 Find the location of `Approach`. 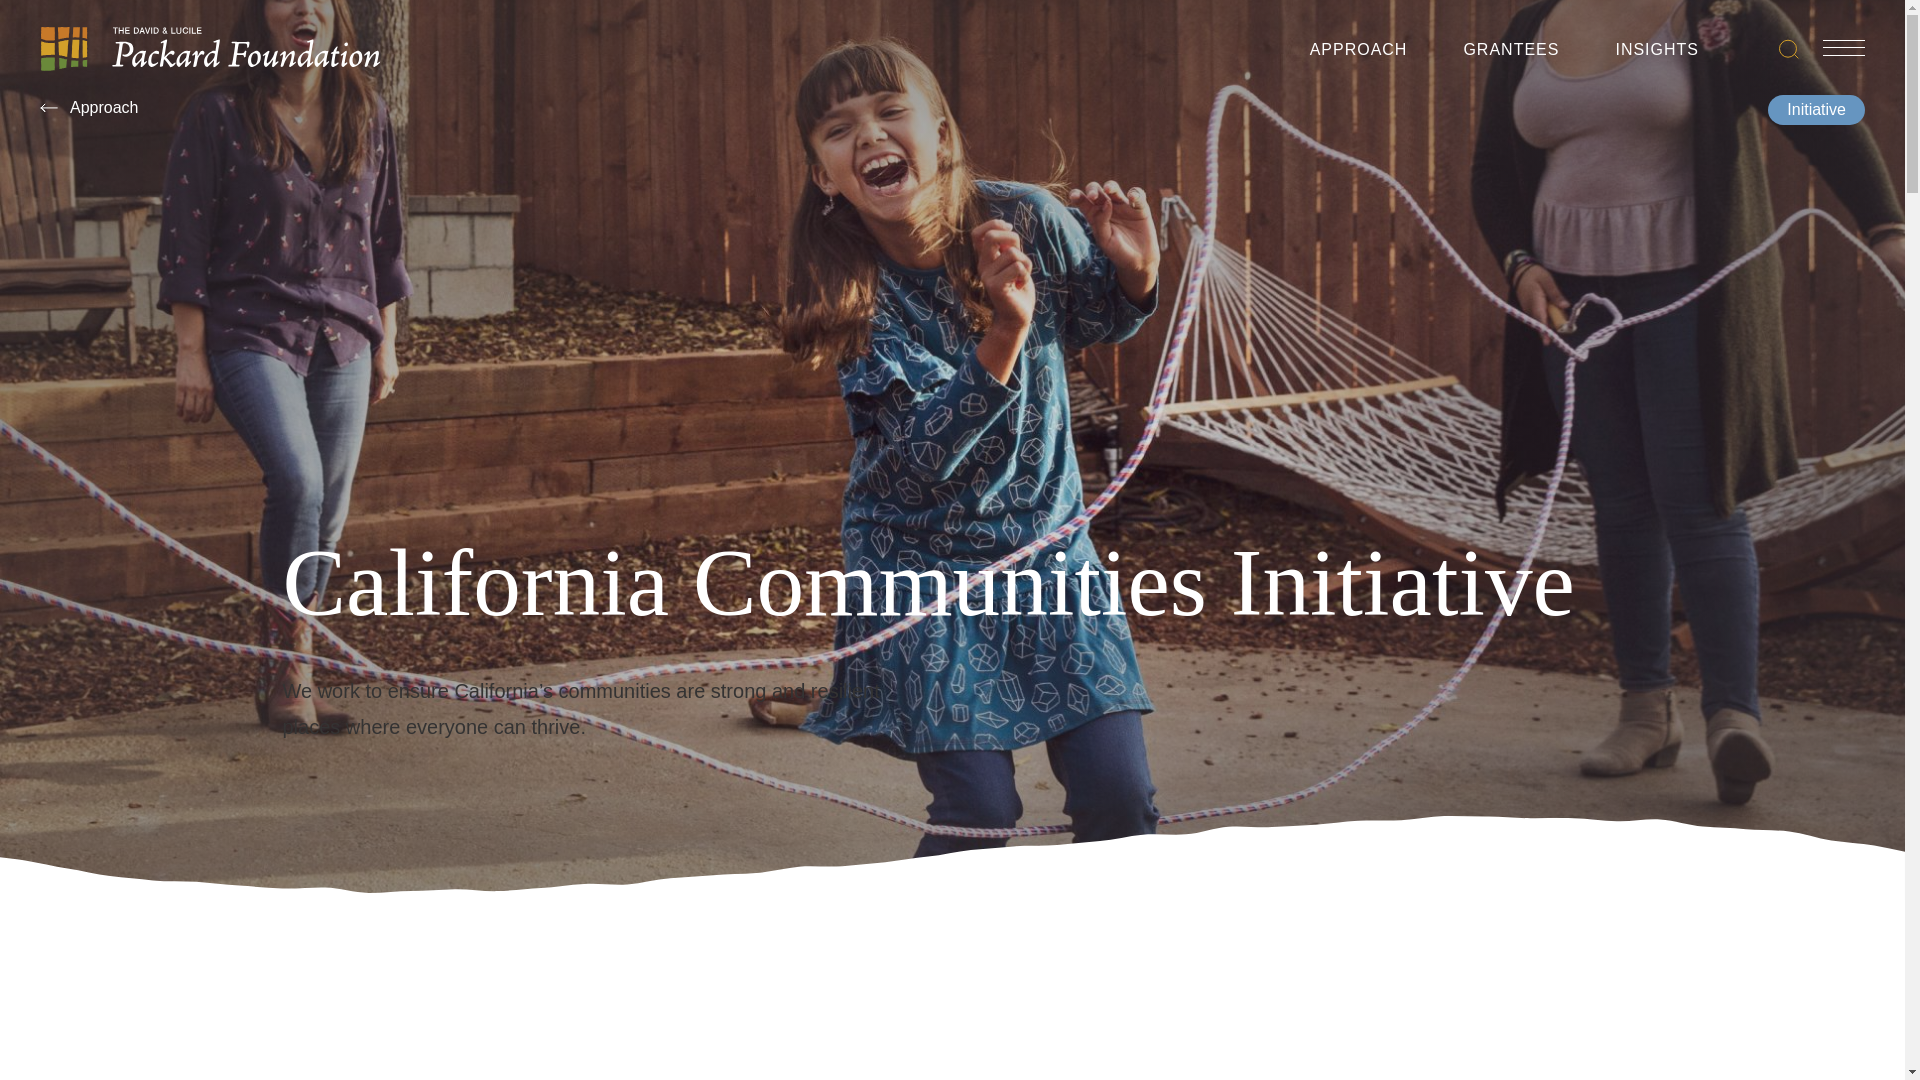

Approach is located at coordinates (89, 108).